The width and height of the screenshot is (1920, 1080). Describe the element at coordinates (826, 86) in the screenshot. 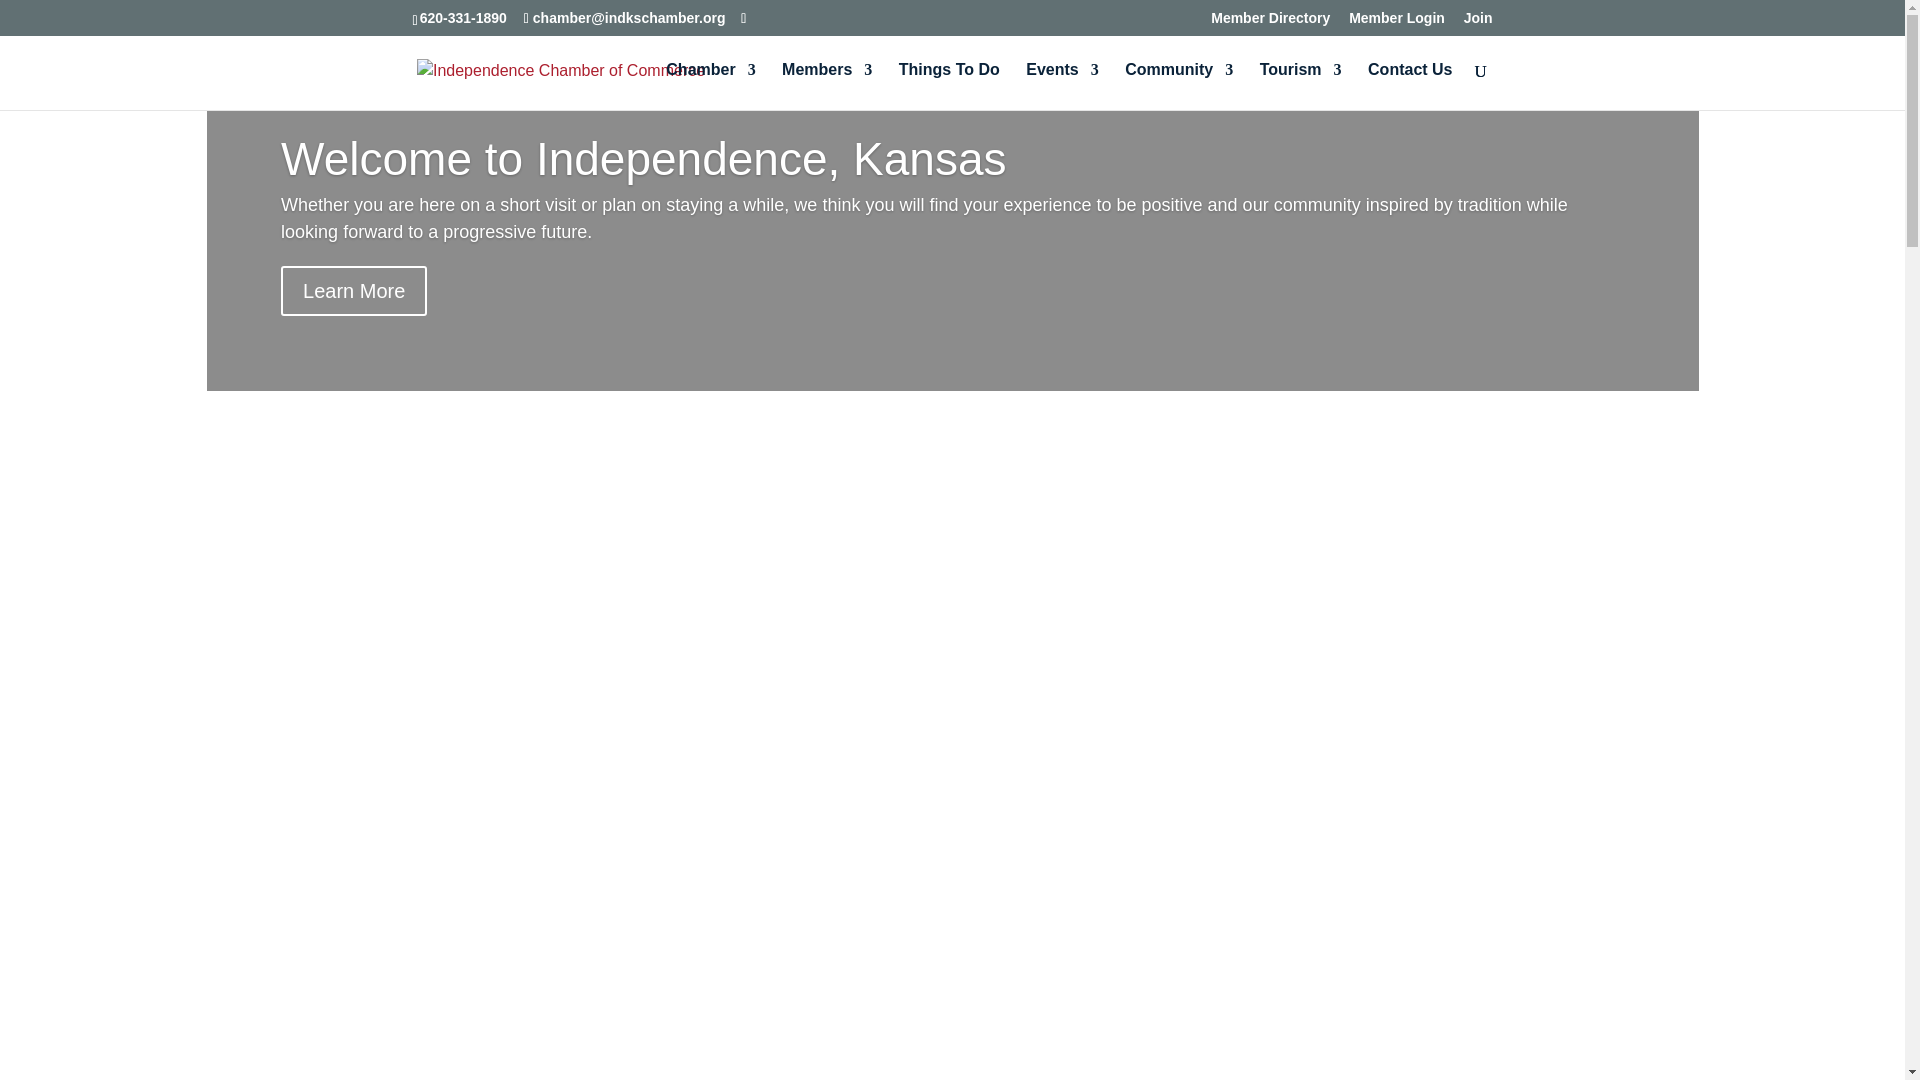

I see `Members` at that location.